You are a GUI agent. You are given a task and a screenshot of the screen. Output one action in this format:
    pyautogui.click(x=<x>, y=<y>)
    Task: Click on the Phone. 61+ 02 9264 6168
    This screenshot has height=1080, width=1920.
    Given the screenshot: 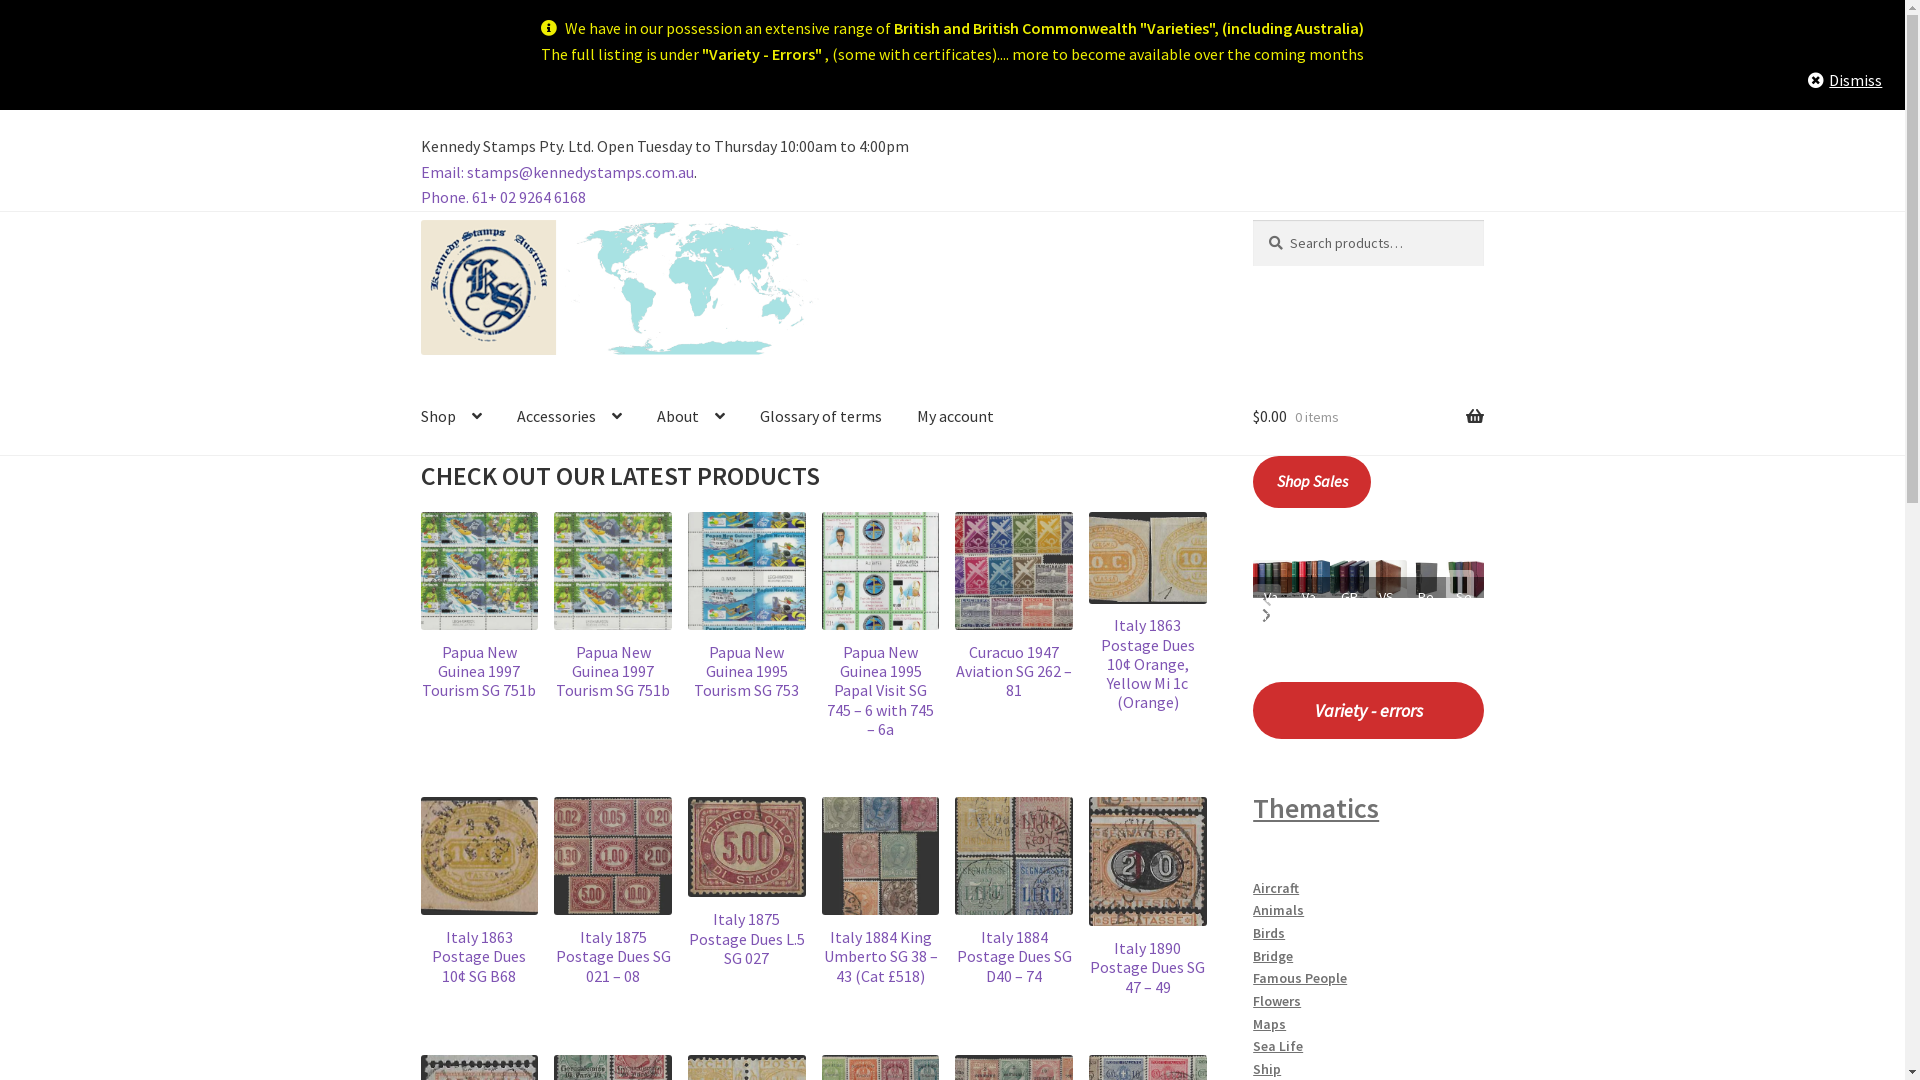 What is the action you would take?
    pyautogui.click(x=504, y=196)
    